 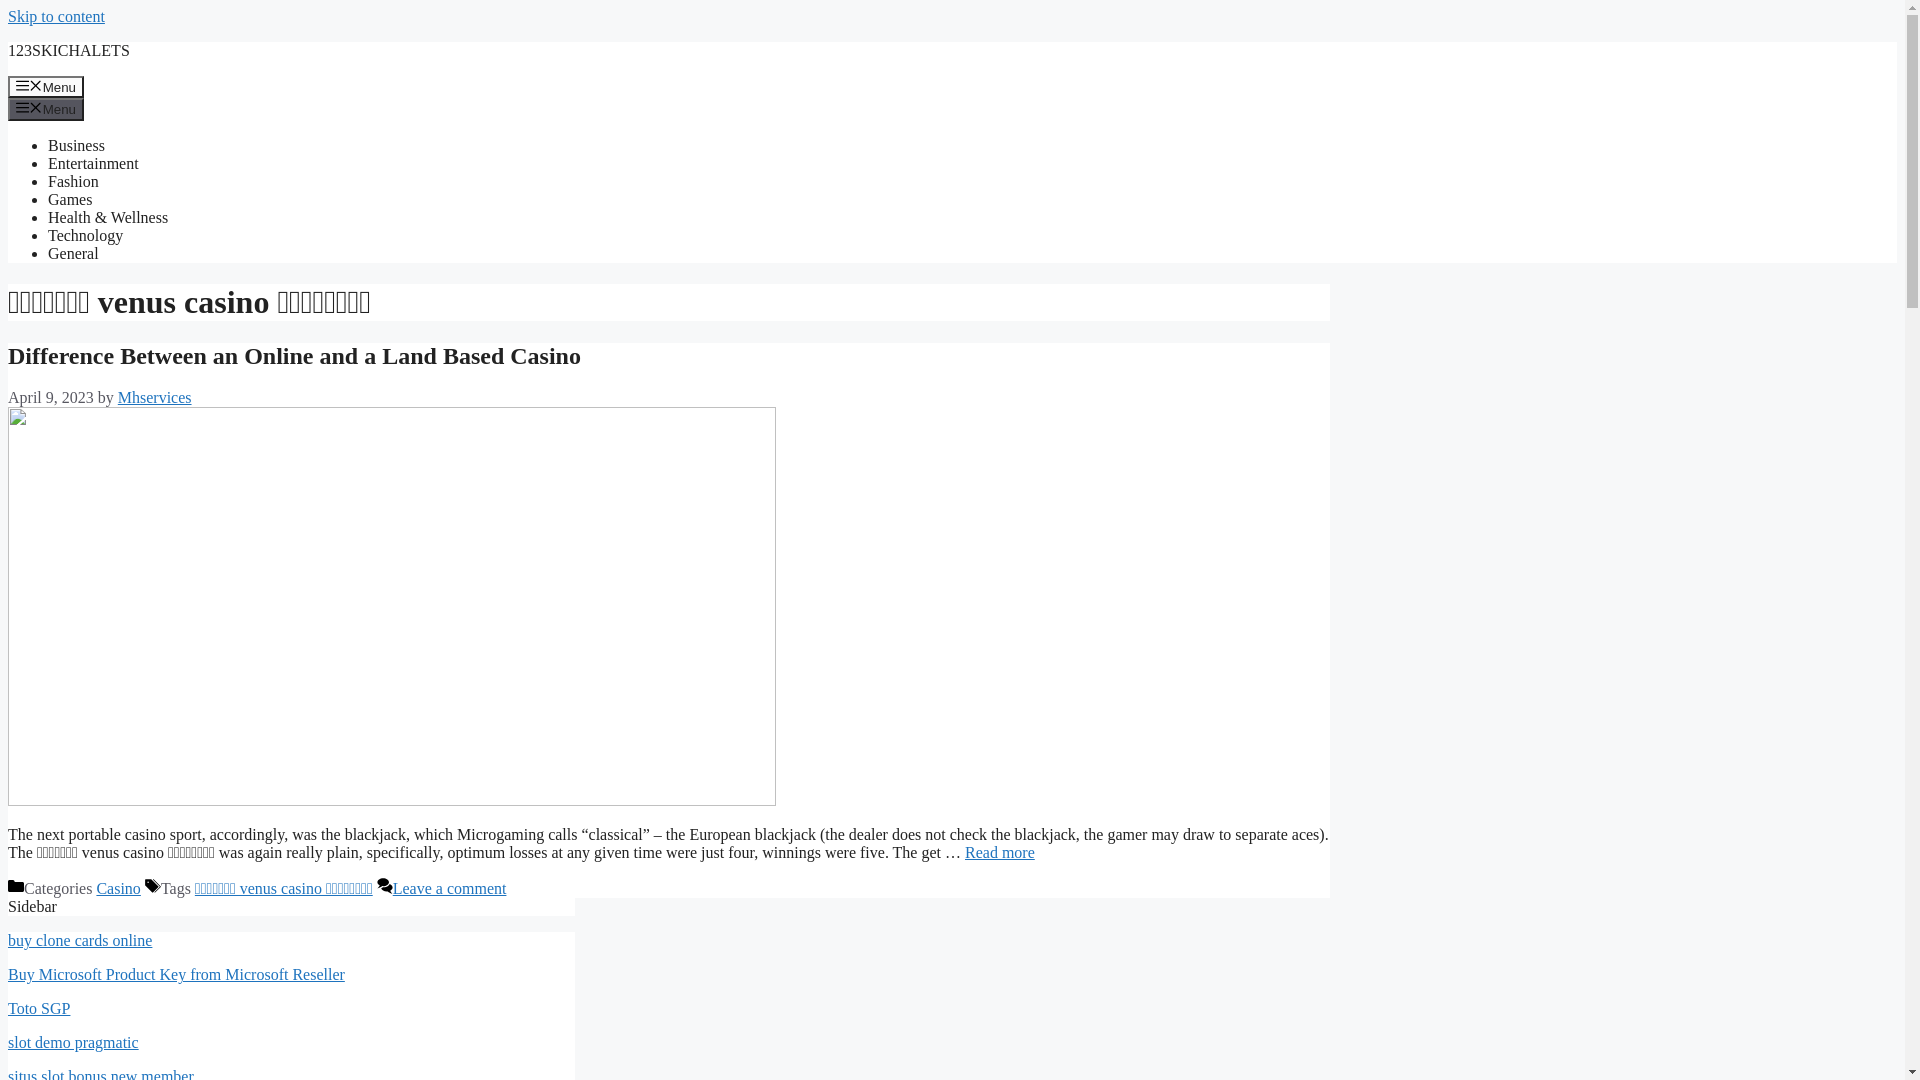 What do you see at coordinates (80, 940) in the screenshot?
I see `buy clone cards online` at bounding box center [80, 940].